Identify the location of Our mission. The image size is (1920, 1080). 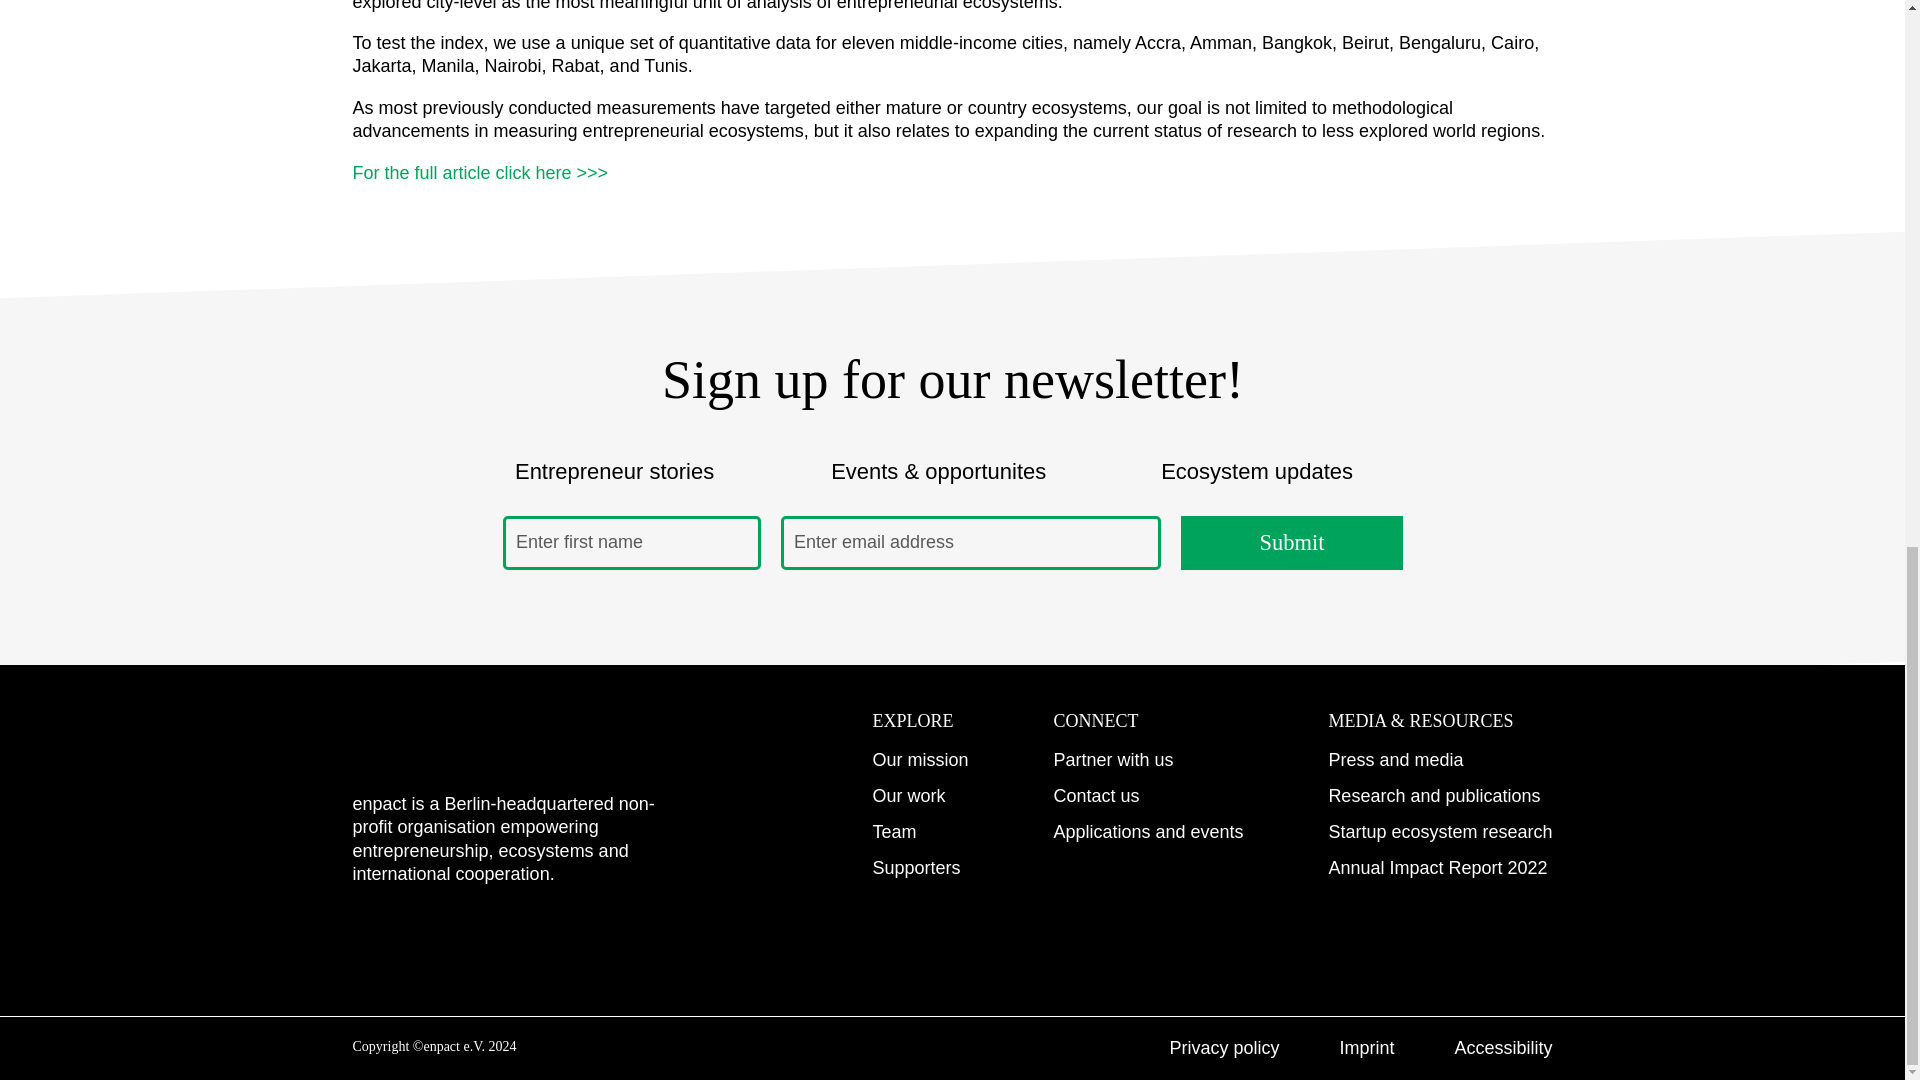
(919, 760).